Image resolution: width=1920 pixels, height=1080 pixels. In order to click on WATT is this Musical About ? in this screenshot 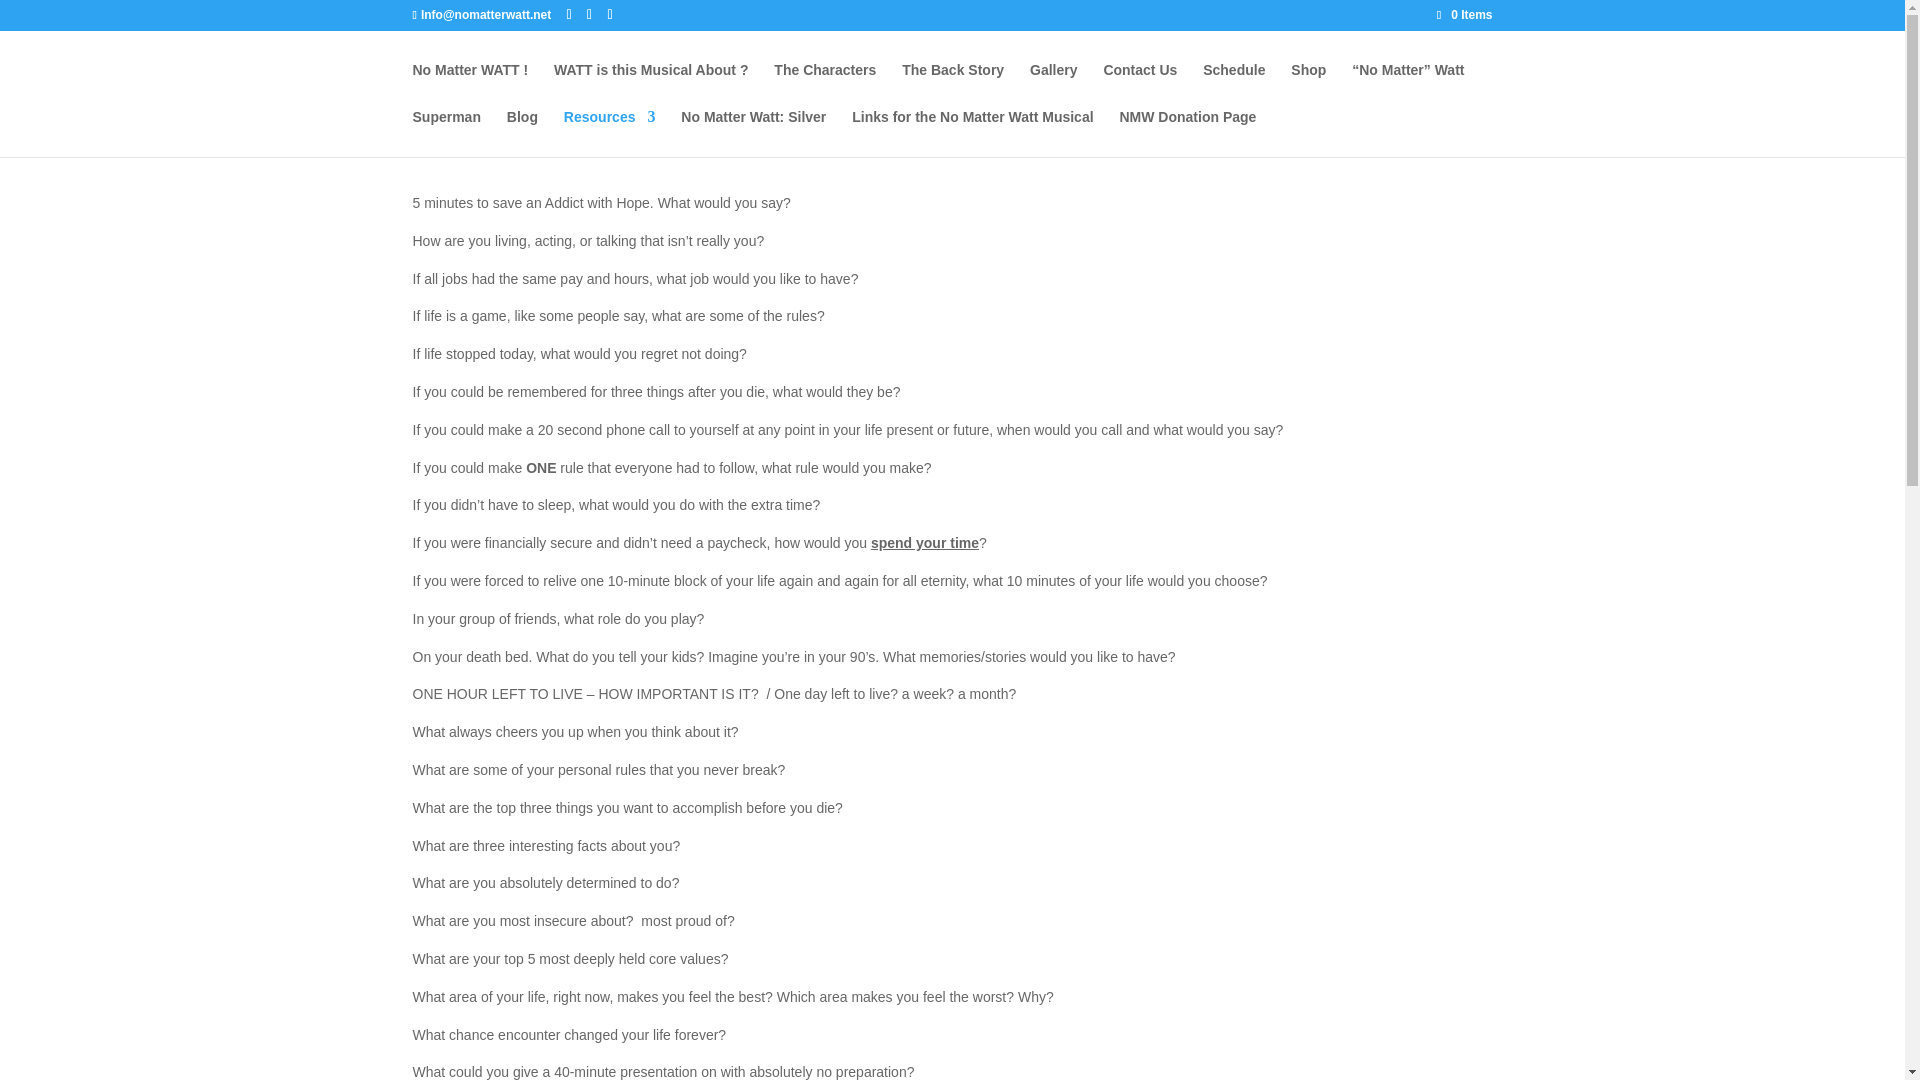, I will do `click(651, 86)`.